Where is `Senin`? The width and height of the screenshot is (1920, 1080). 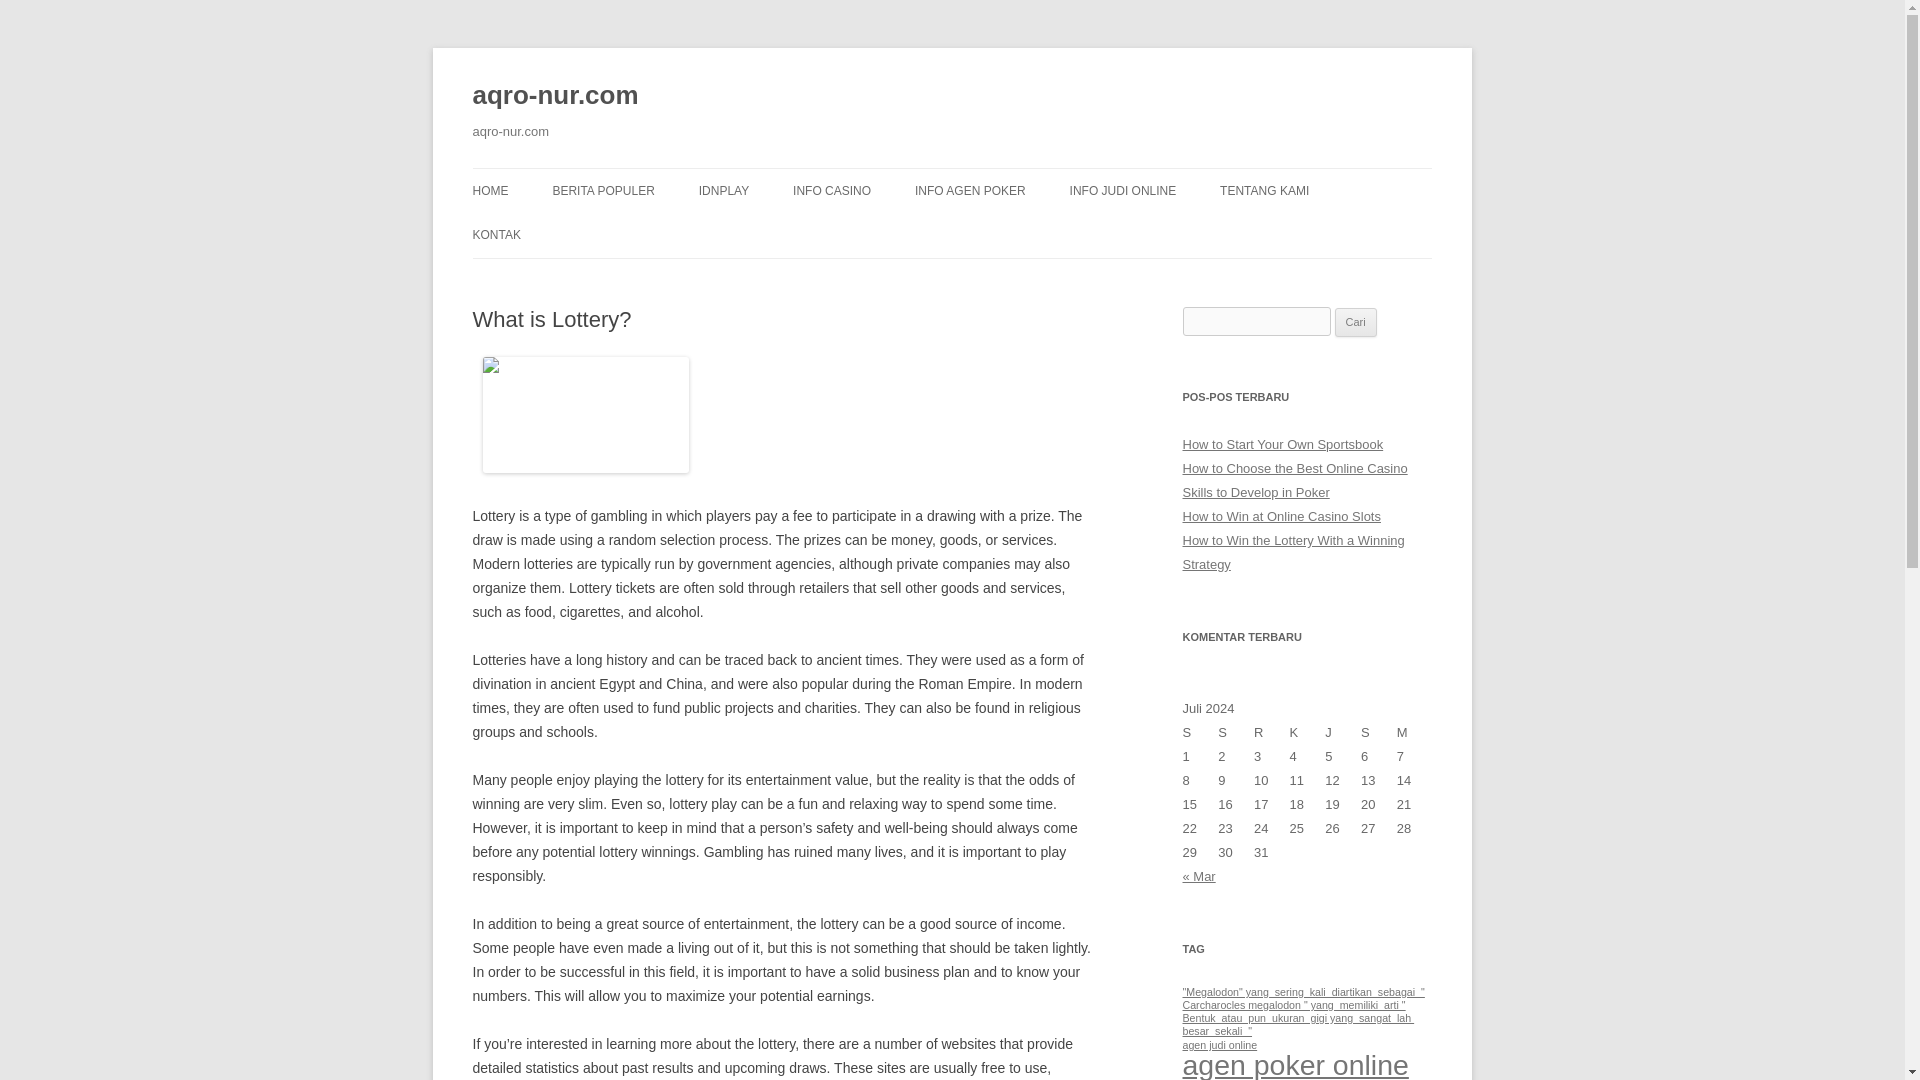 Senin is located at coordinates (1200, 733).